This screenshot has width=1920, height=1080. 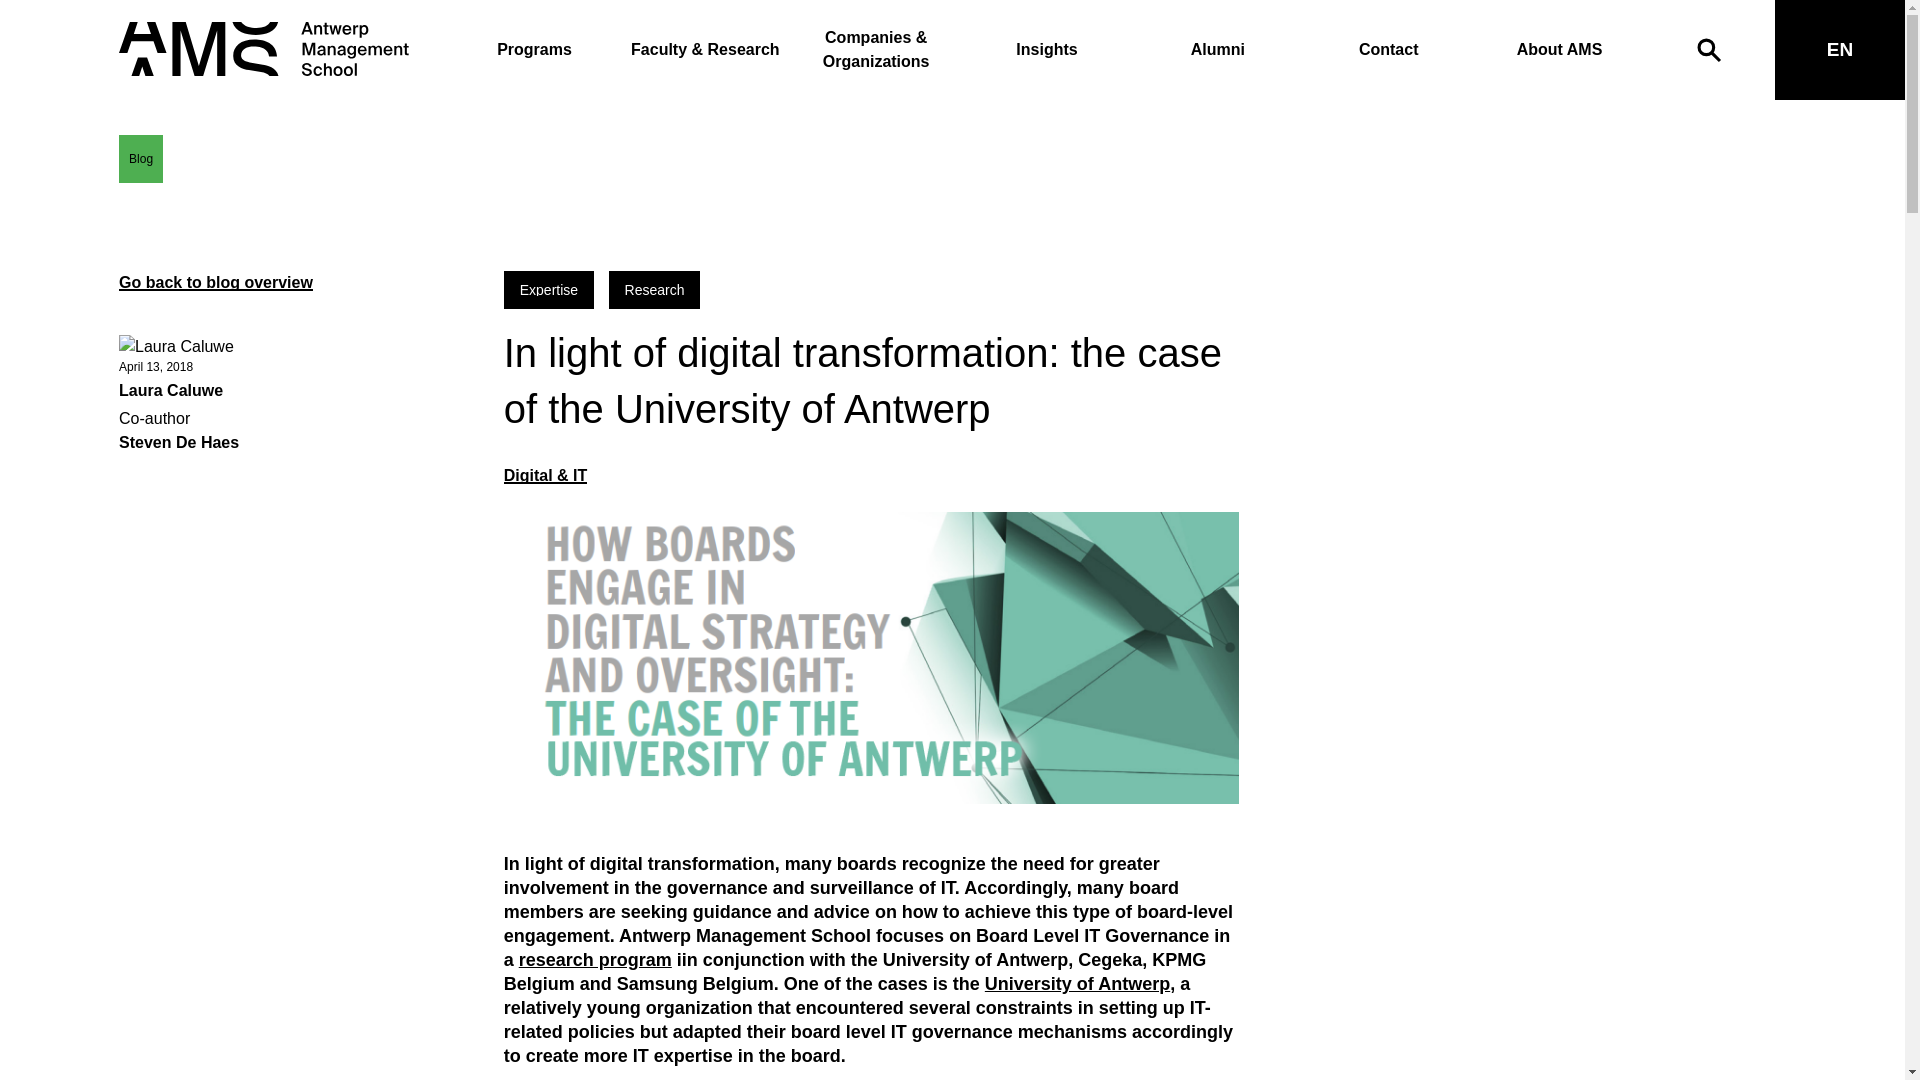 What do you see at coordinates (1046, 50) in the screenshot?
I see `Insights` at bounding box center [1046, 50].